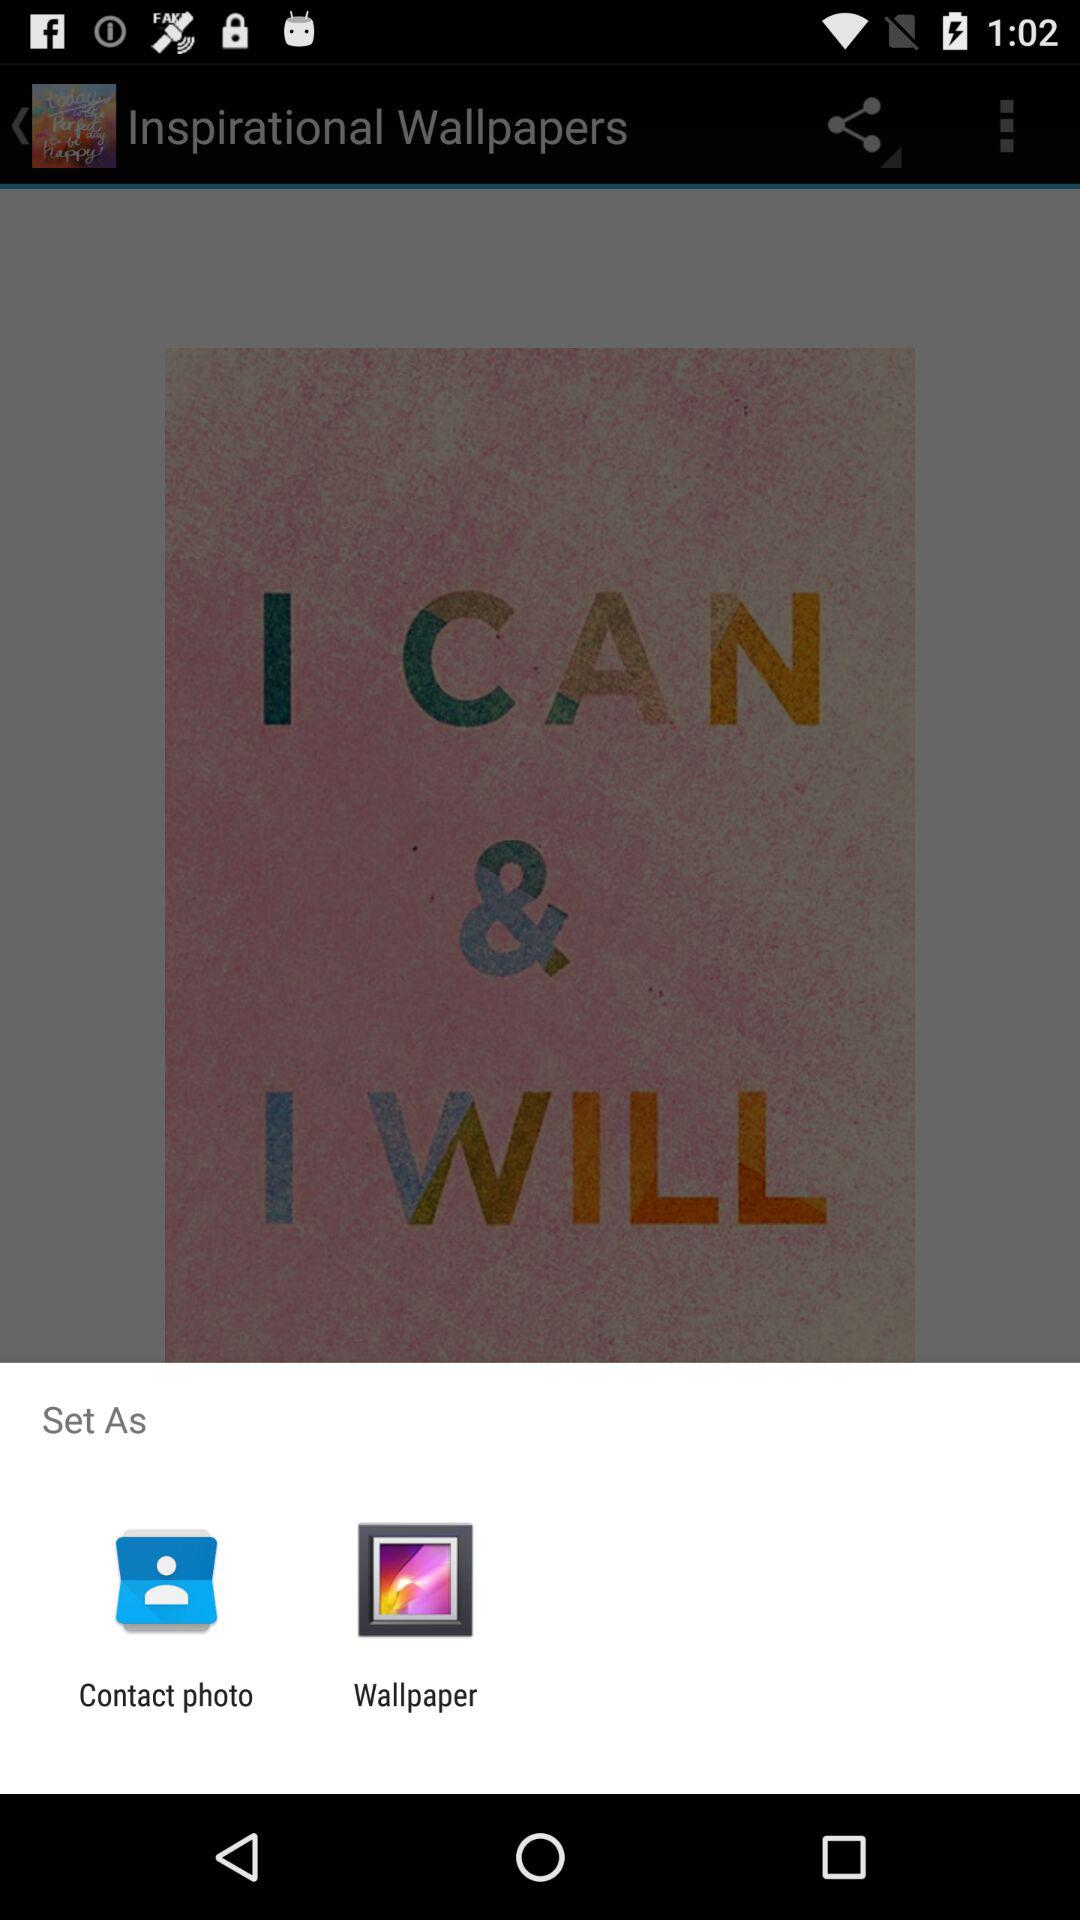  Describe the element at coordinates (166, 1712) in the screenshot. I see `launch contact photo icon` at that location.